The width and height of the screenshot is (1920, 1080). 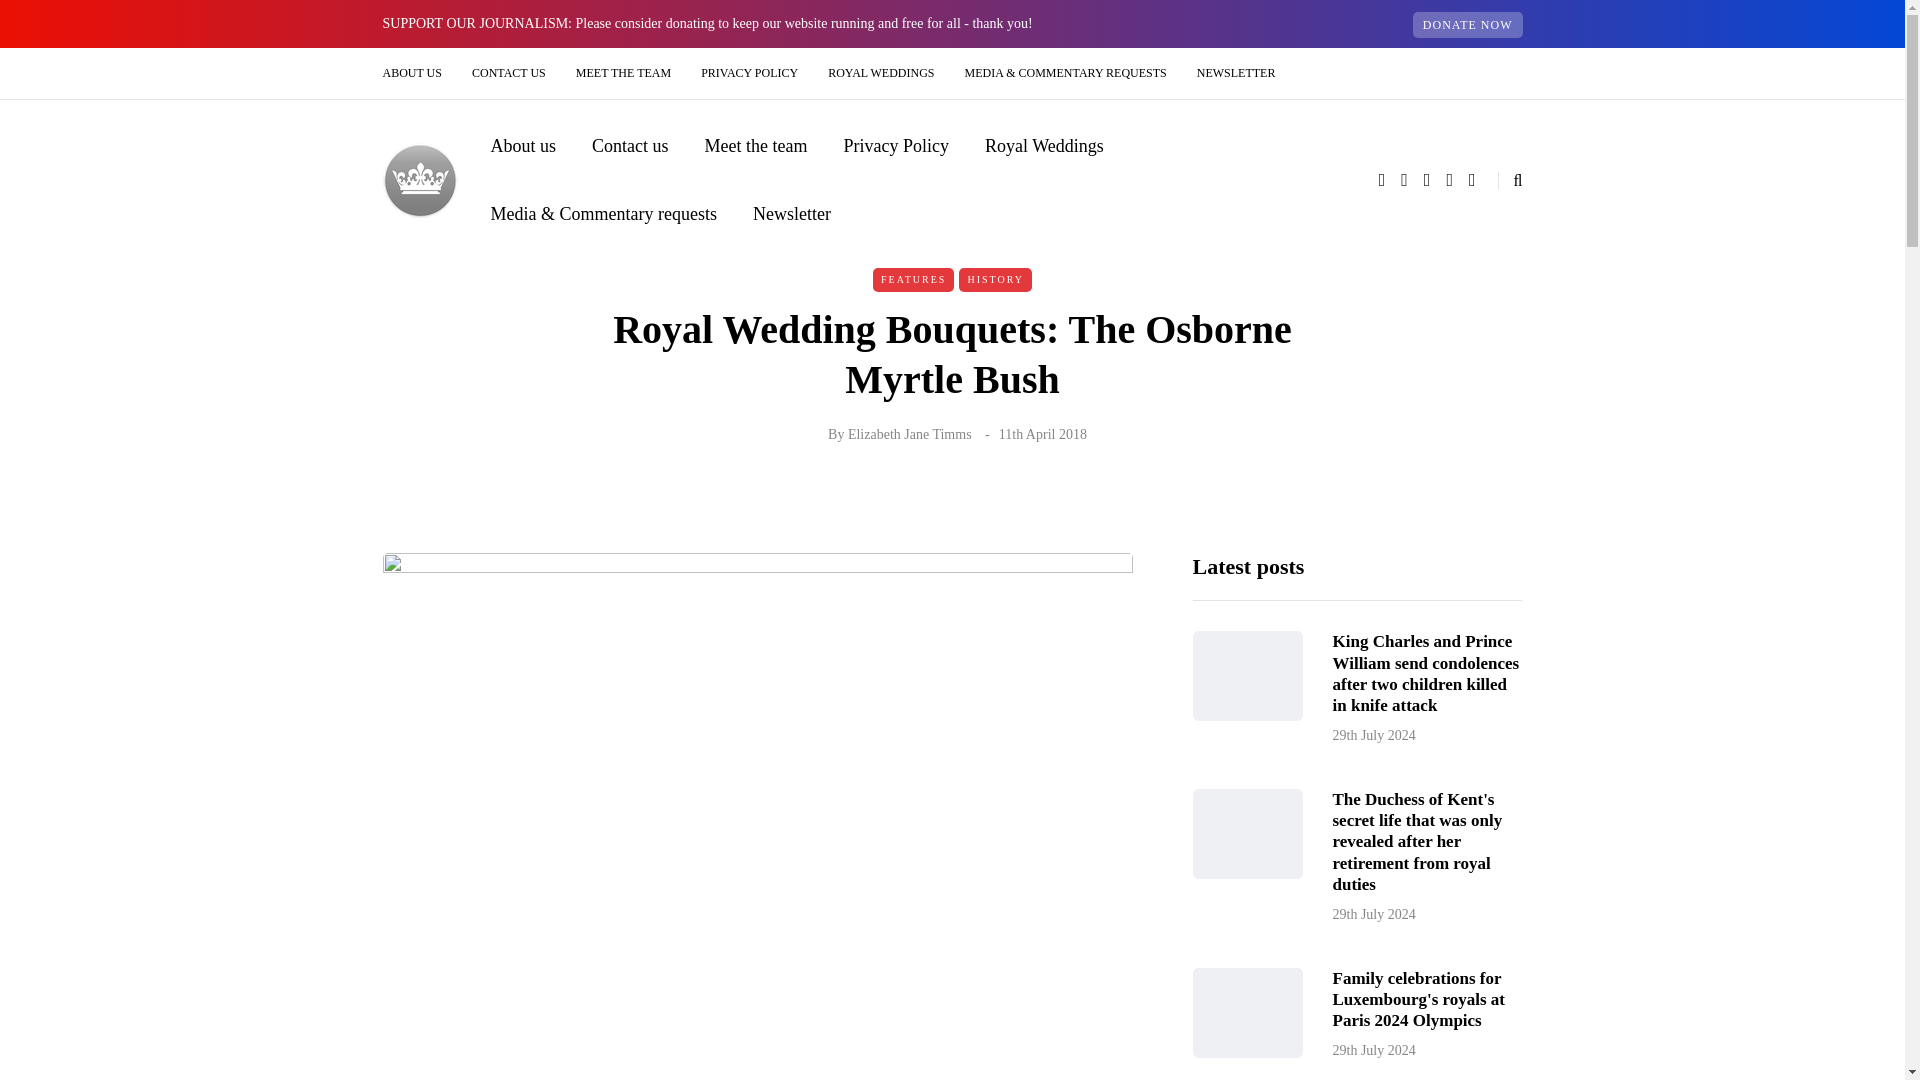 I want to click on HISTORY, so click(x=995, y=279).